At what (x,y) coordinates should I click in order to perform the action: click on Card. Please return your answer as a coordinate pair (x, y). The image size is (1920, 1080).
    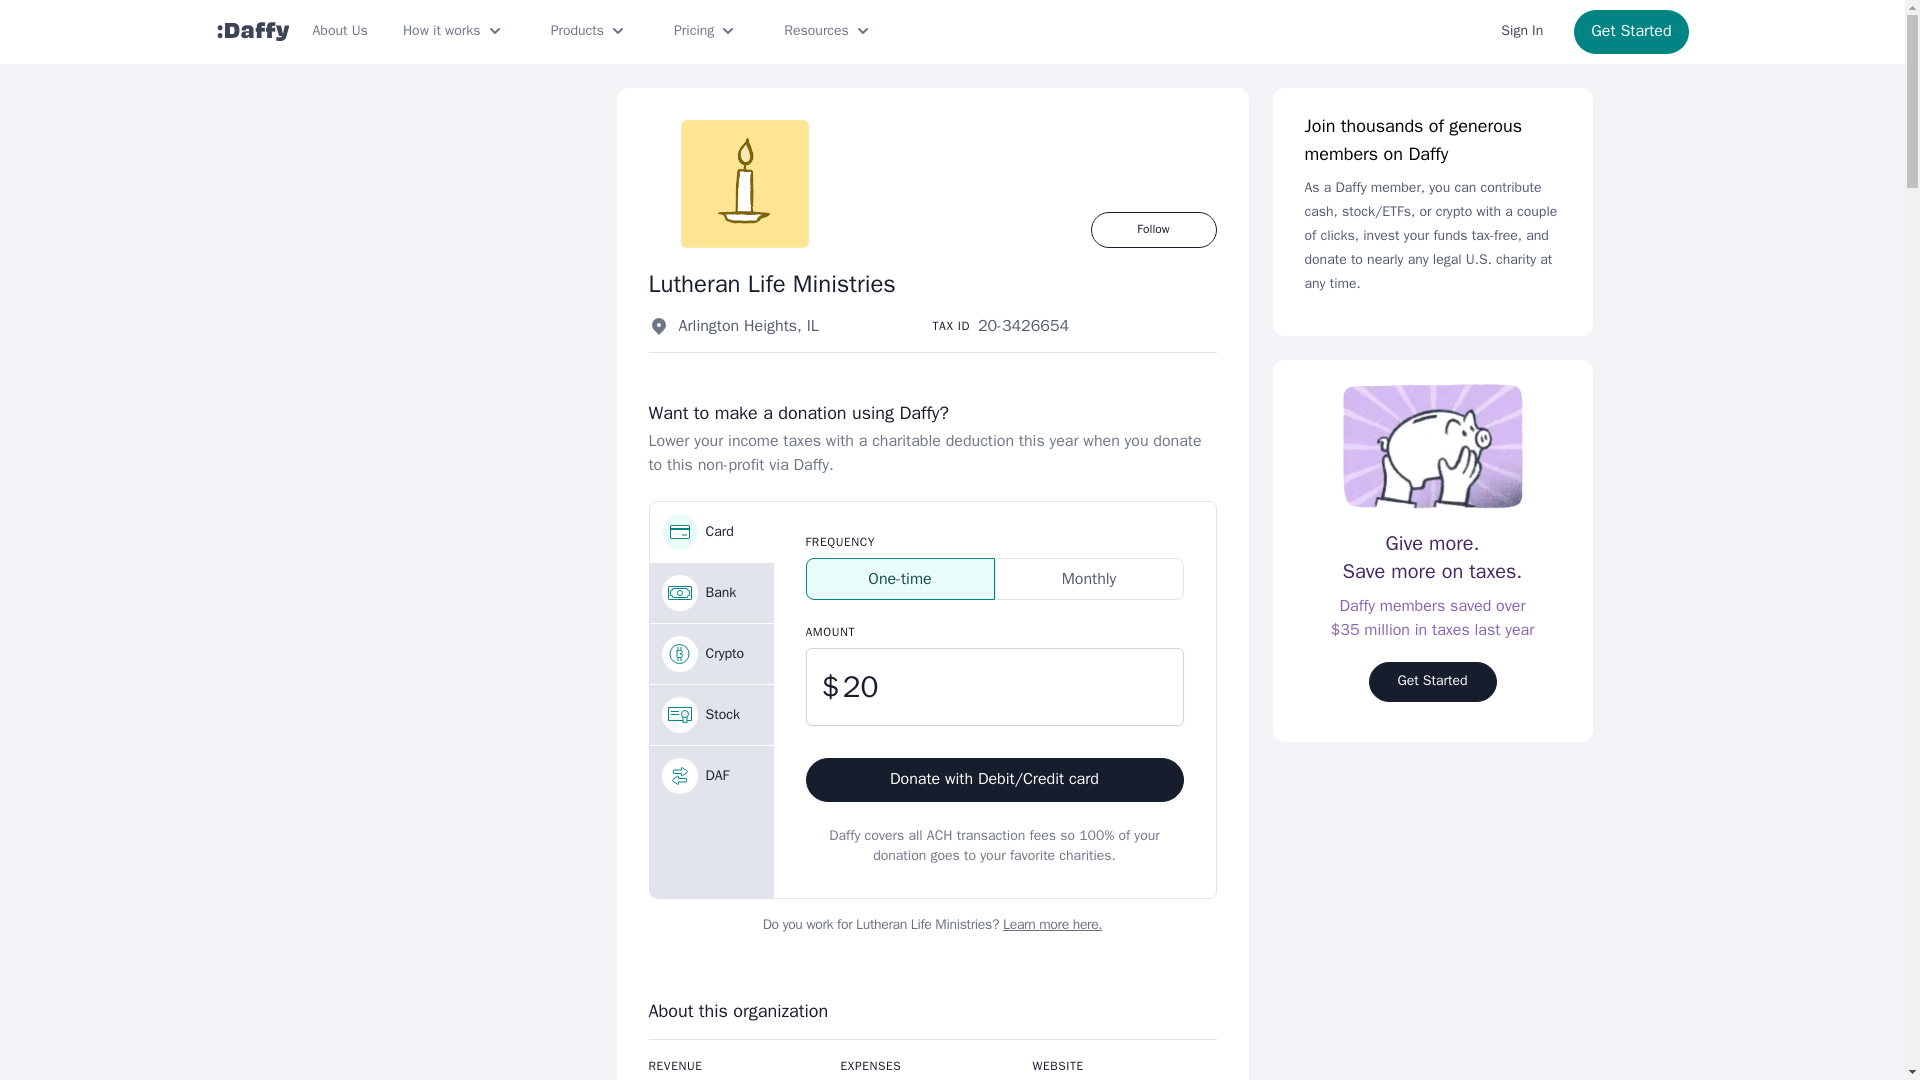
    Looking at the image, I should click on (712, 532).